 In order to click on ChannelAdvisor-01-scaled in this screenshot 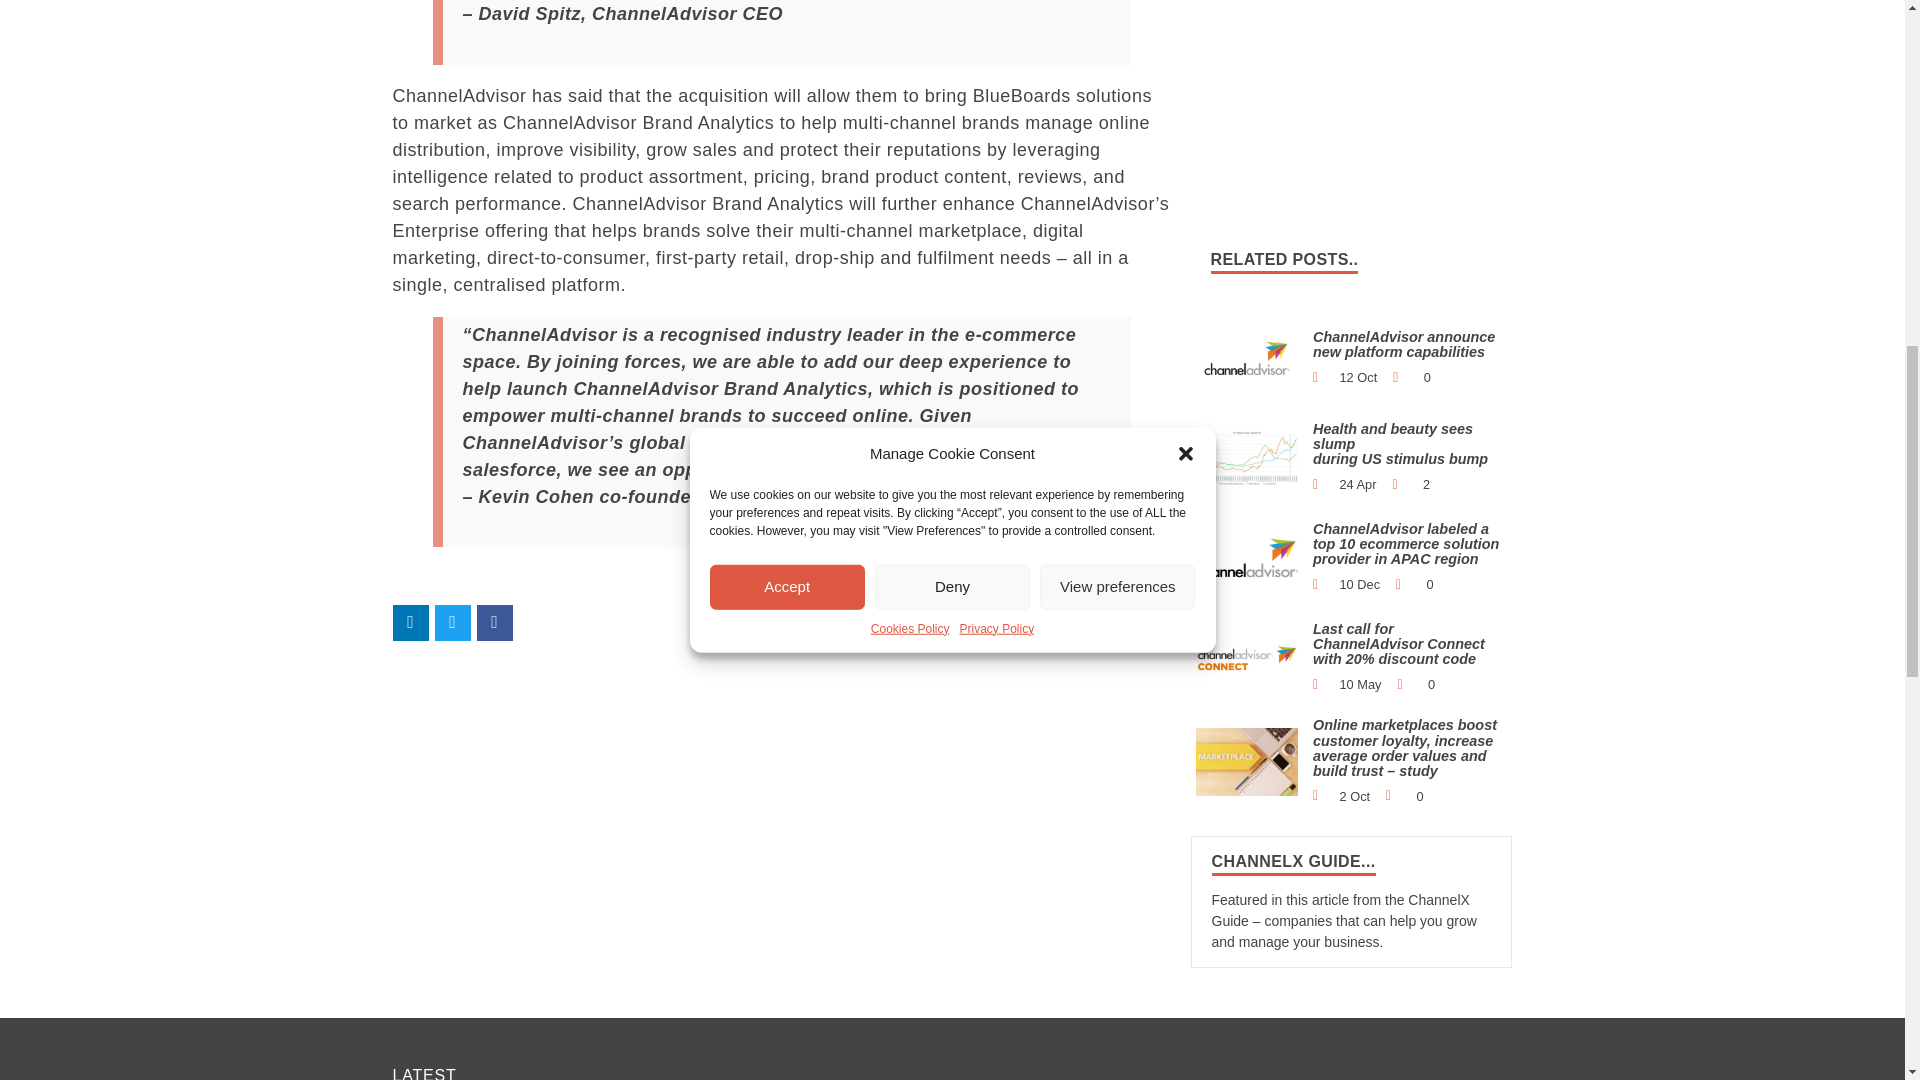, I will do `click(1248, 458)`.